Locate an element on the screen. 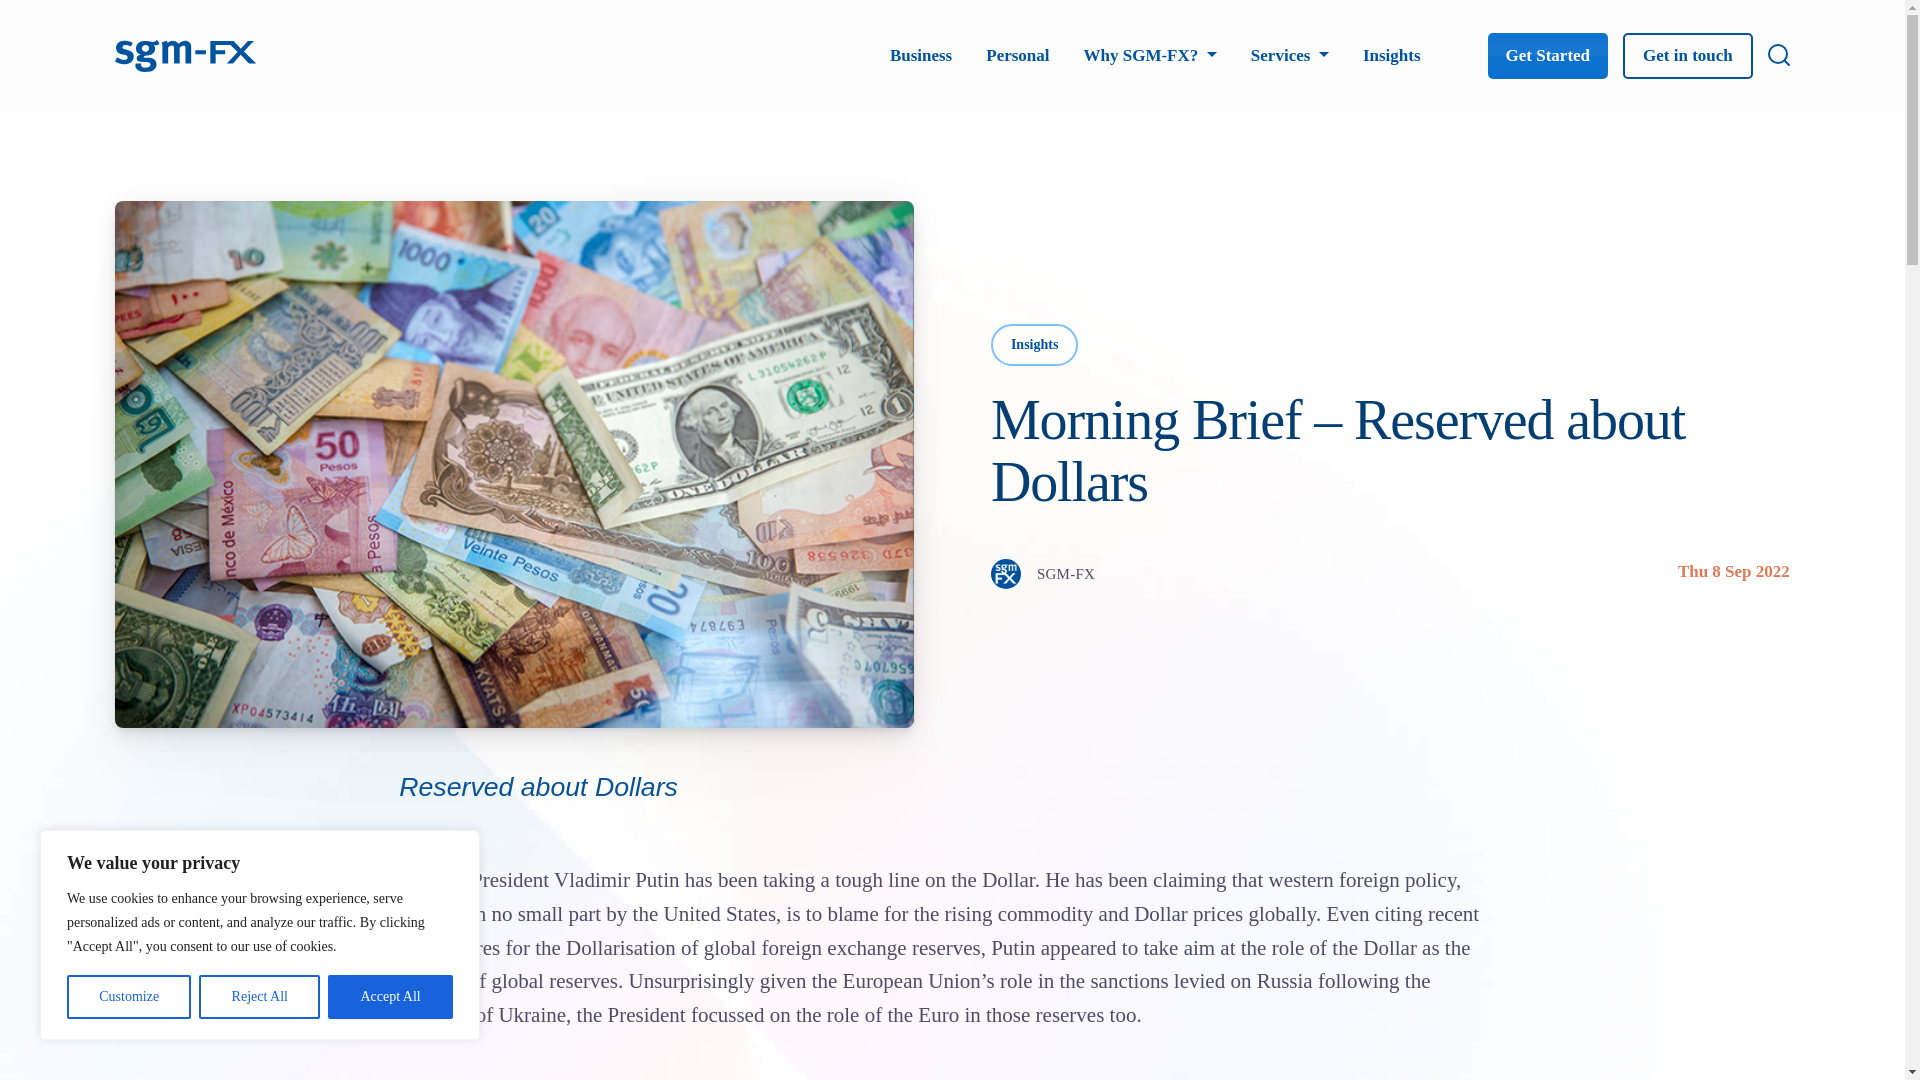 Image resolution: width=1920 pixels, height=1080 pixels. Insights is located at coordinates (1392, 56).